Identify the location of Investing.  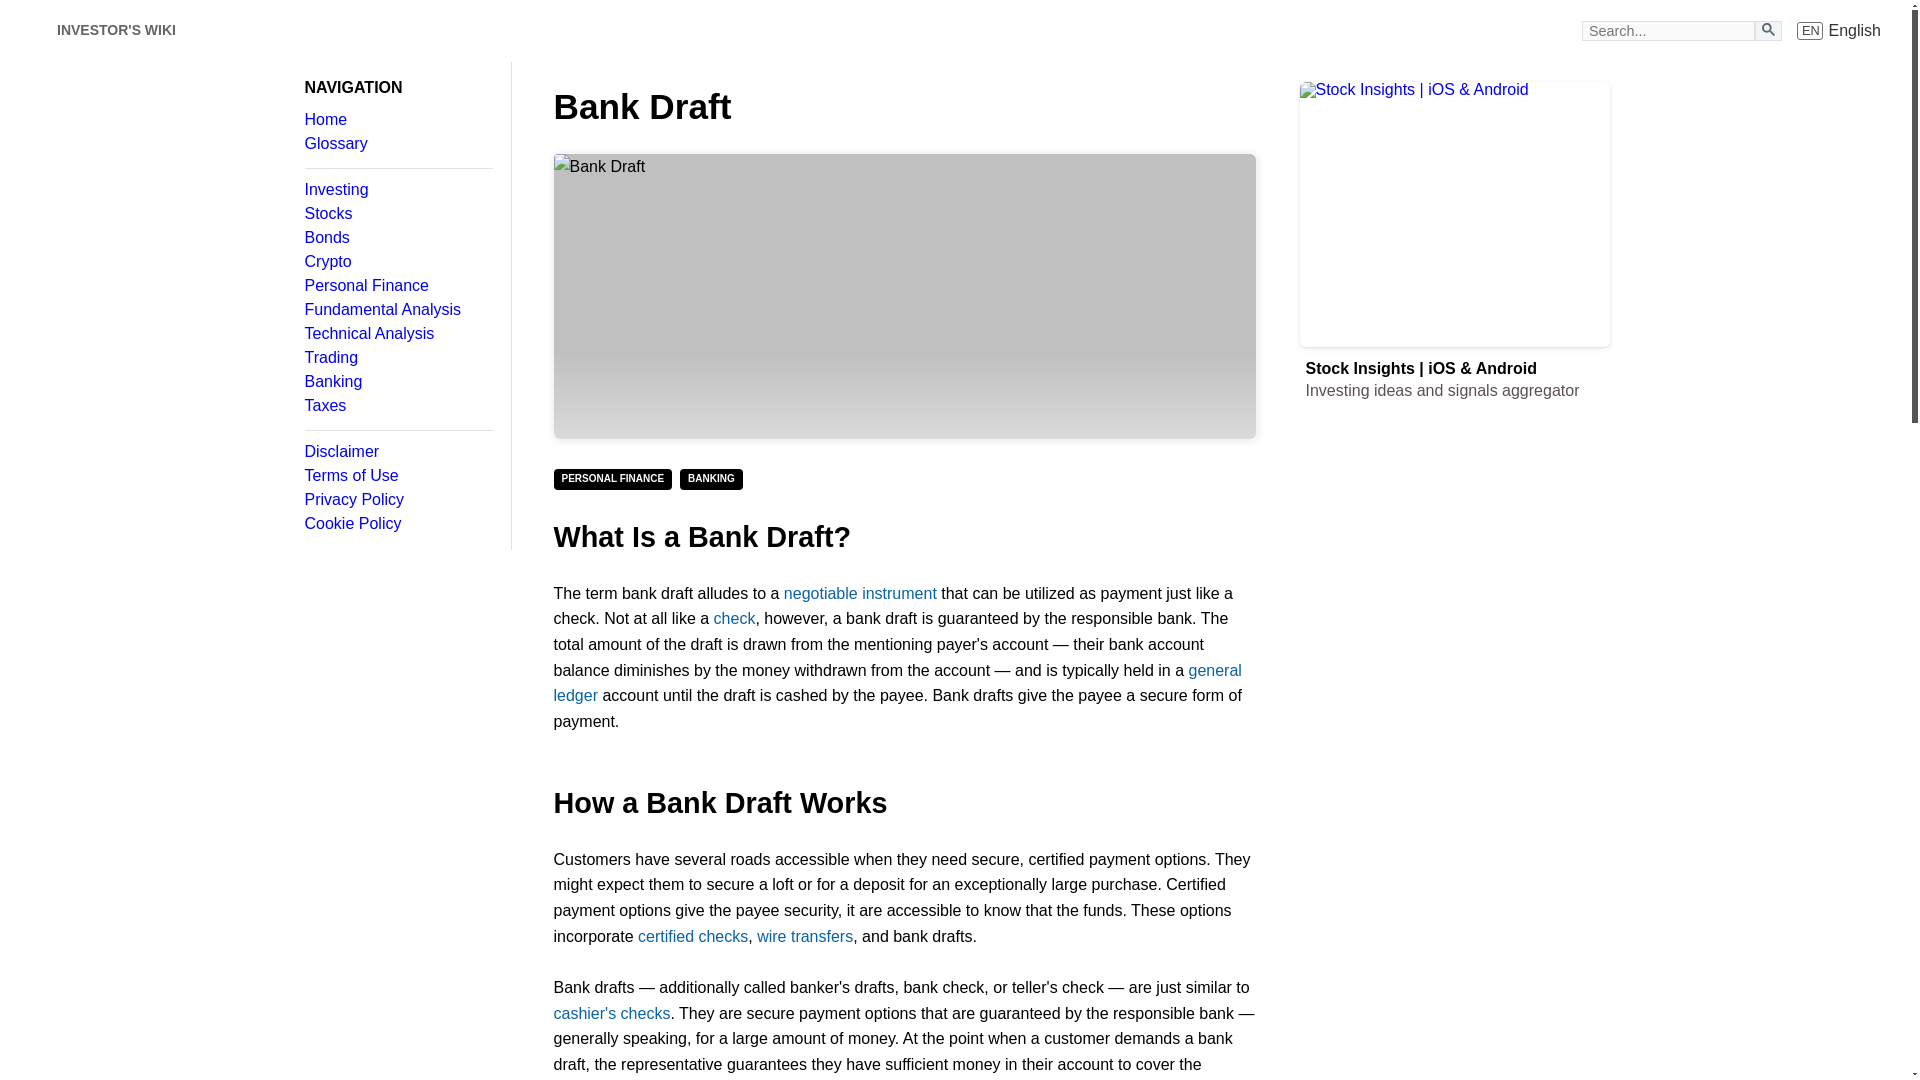
(1839, 30).